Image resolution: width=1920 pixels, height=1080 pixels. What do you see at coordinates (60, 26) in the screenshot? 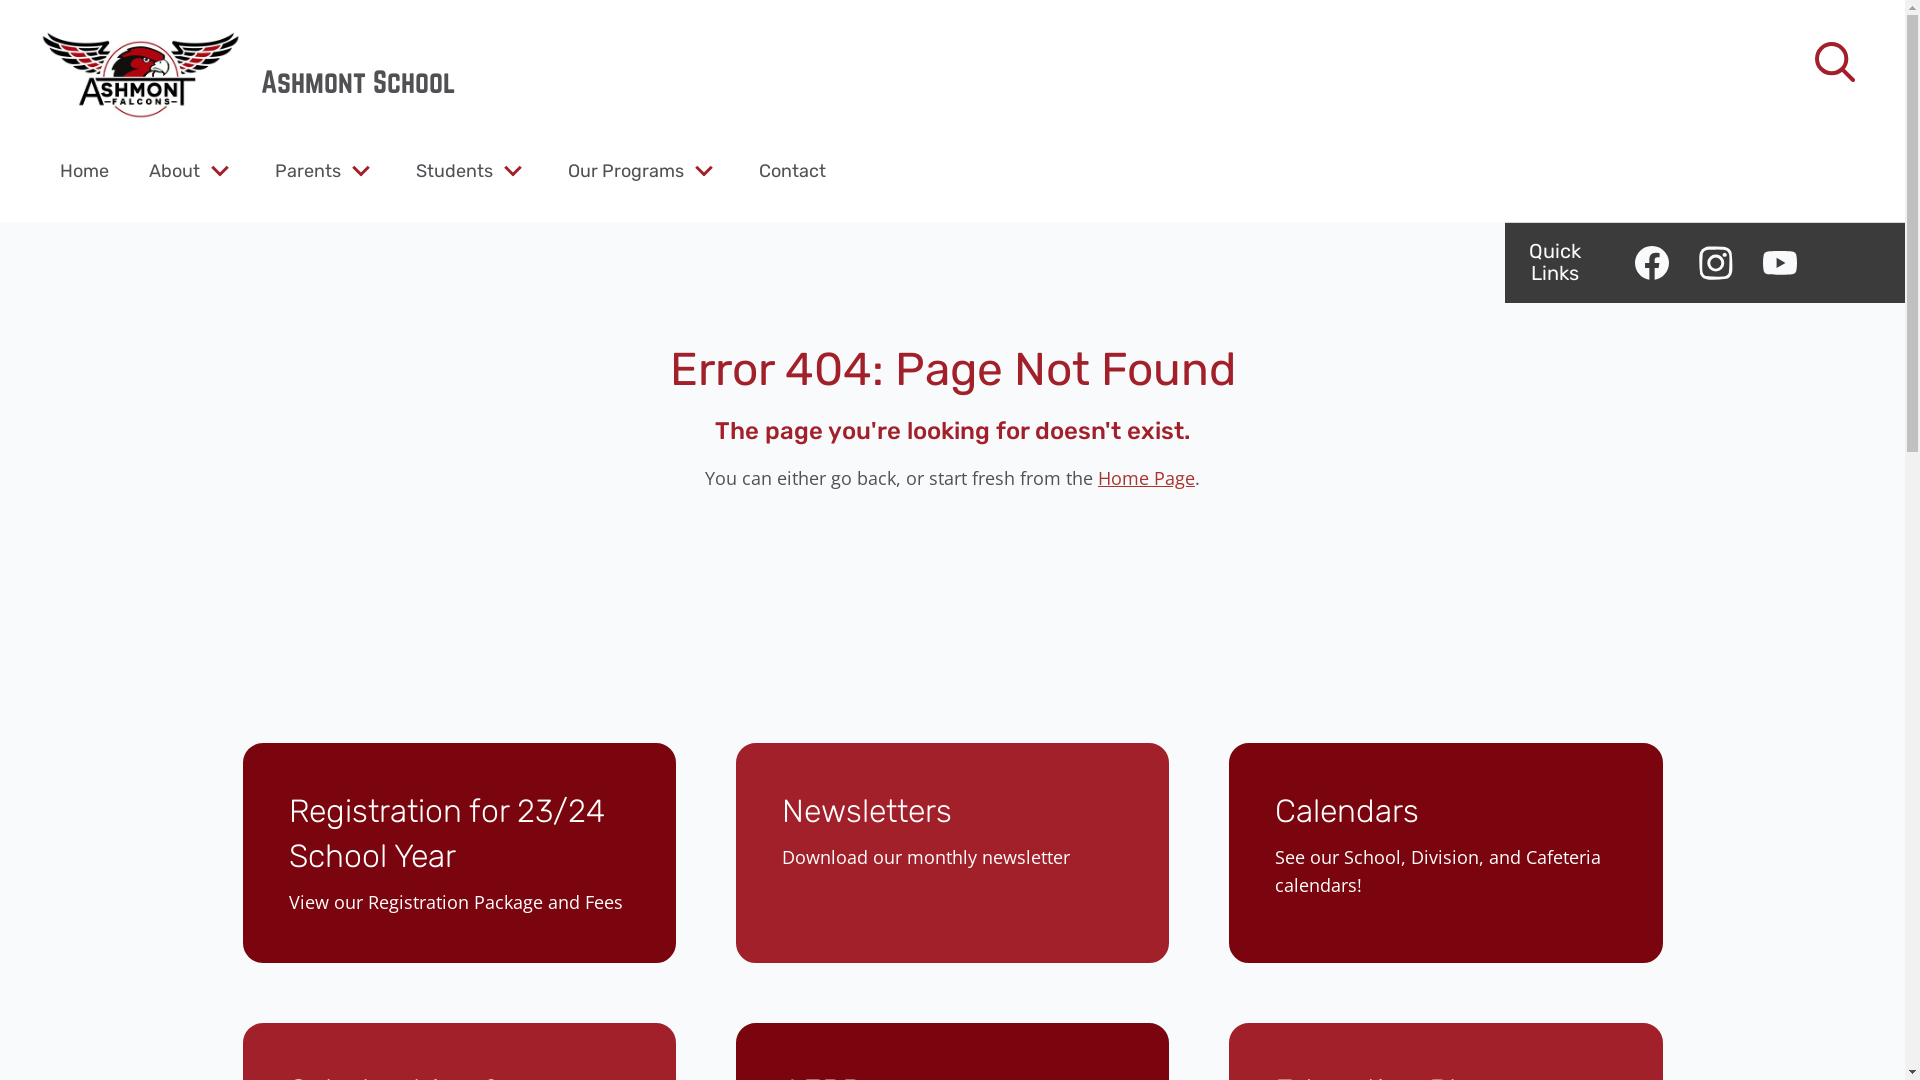
I see `Search` at bounding box center [60, 26].